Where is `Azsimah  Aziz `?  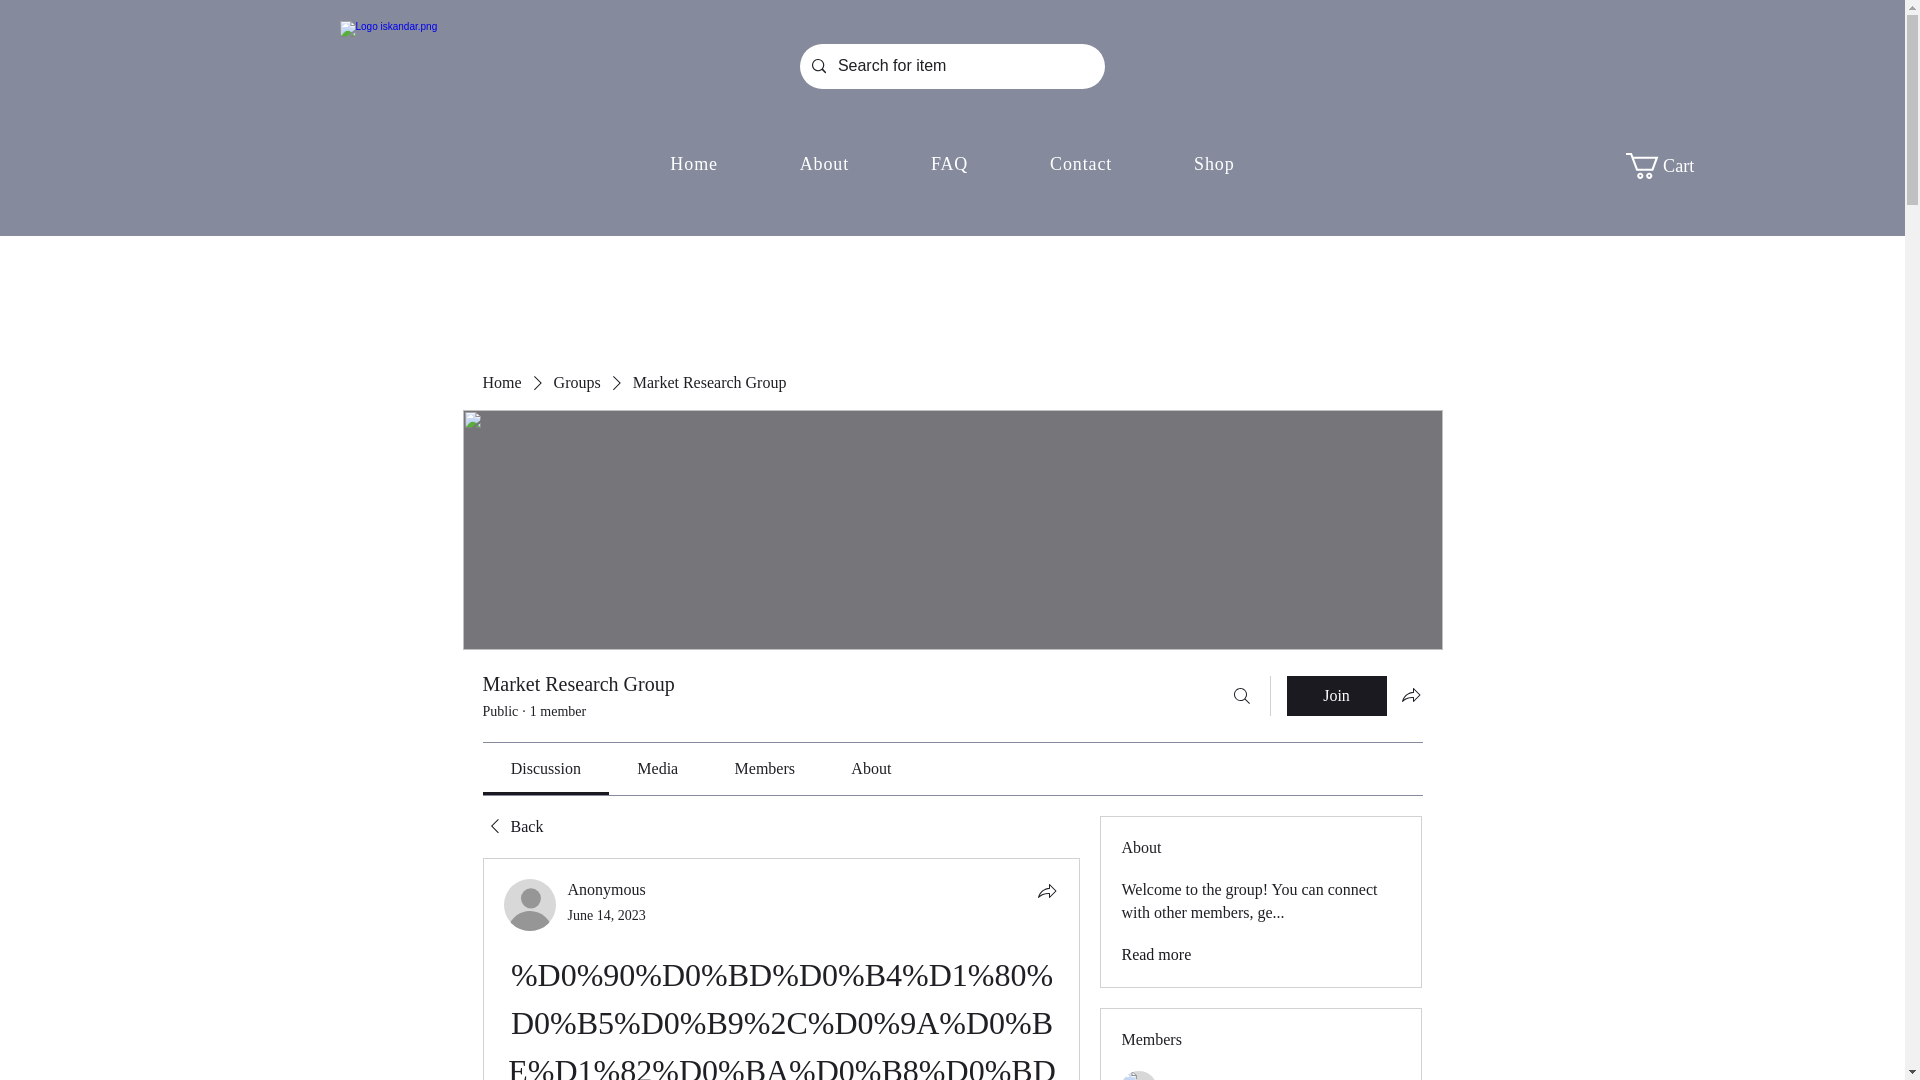 Azsimah  Aziz  is located at coordinates (1139, 1076).